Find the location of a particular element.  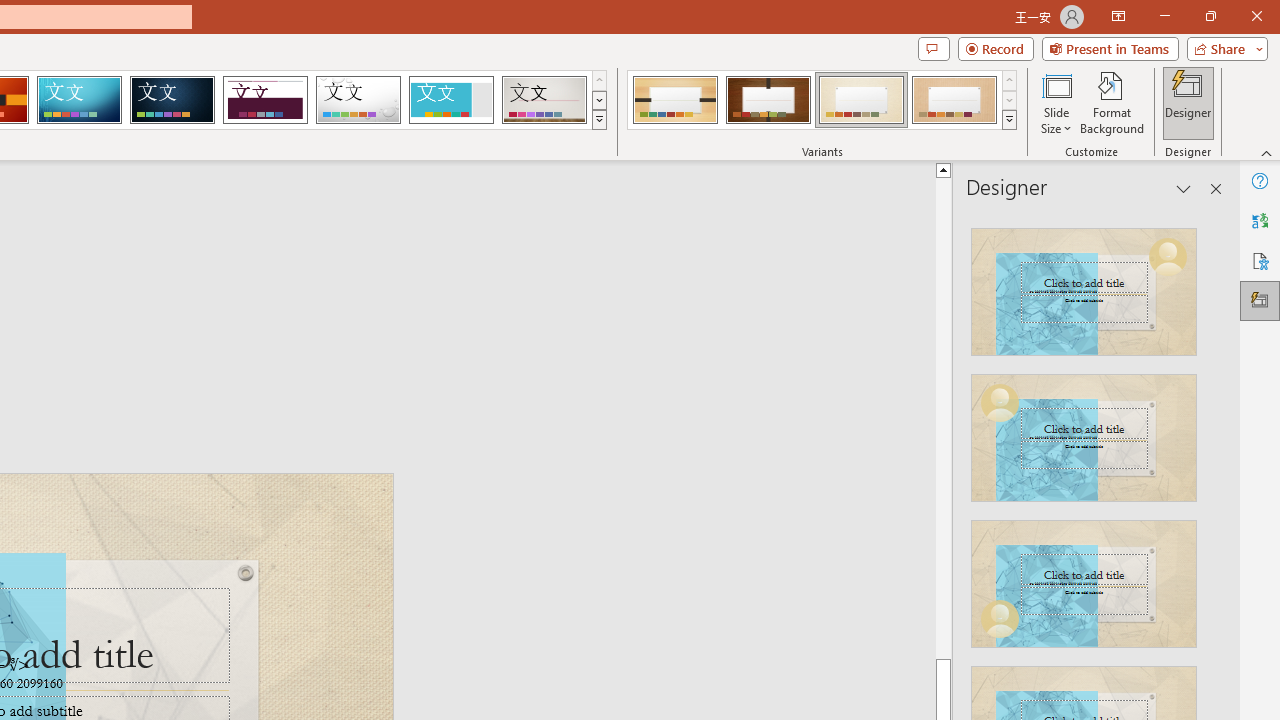

Frame is located at coordinates (450, 100).